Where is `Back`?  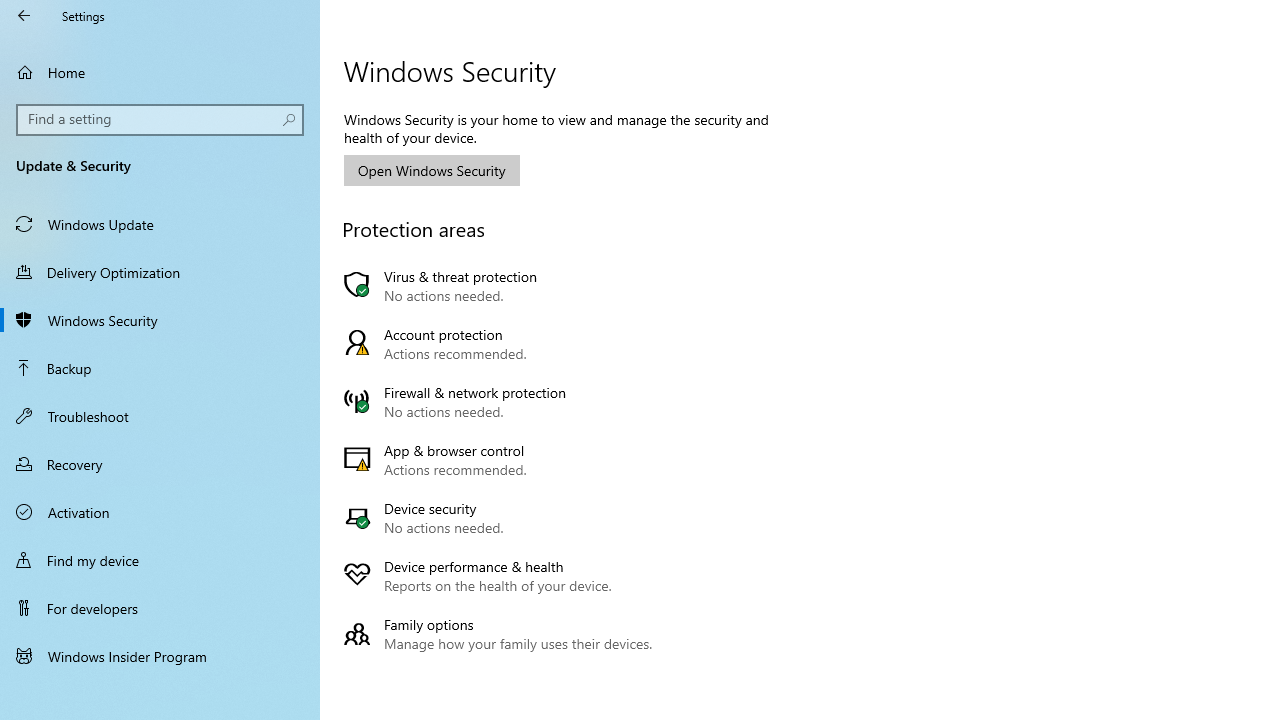 Back is located at coordinates (24, 16).